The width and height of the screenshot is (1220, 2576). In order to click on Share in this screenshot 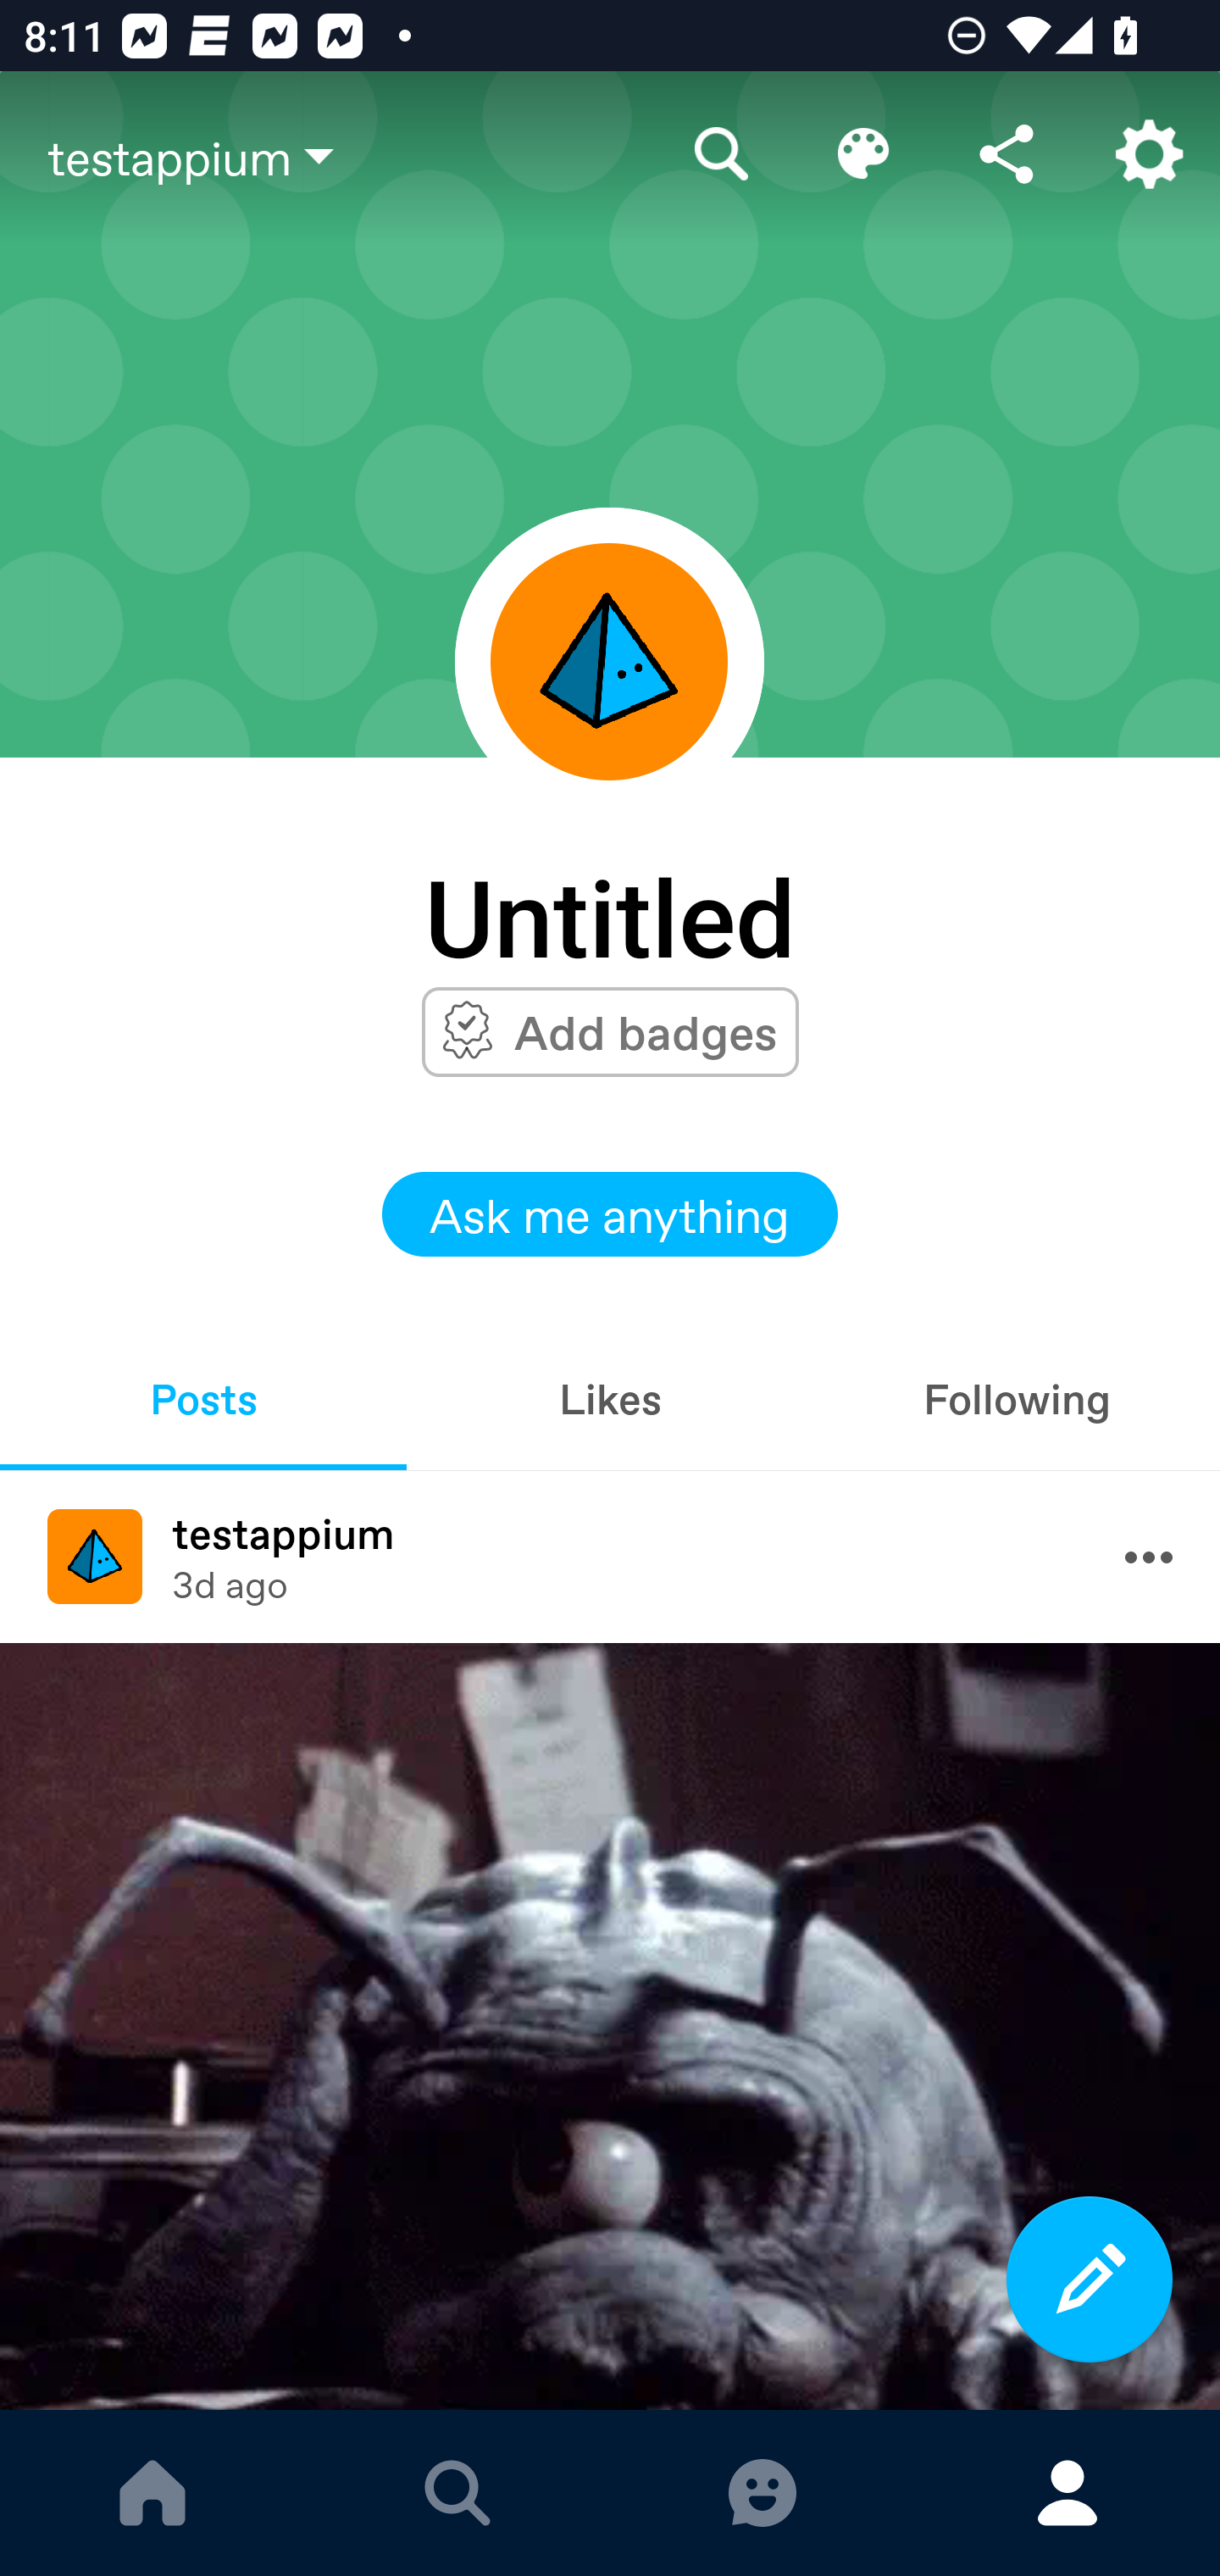, I will do `click(1006, 154)`.